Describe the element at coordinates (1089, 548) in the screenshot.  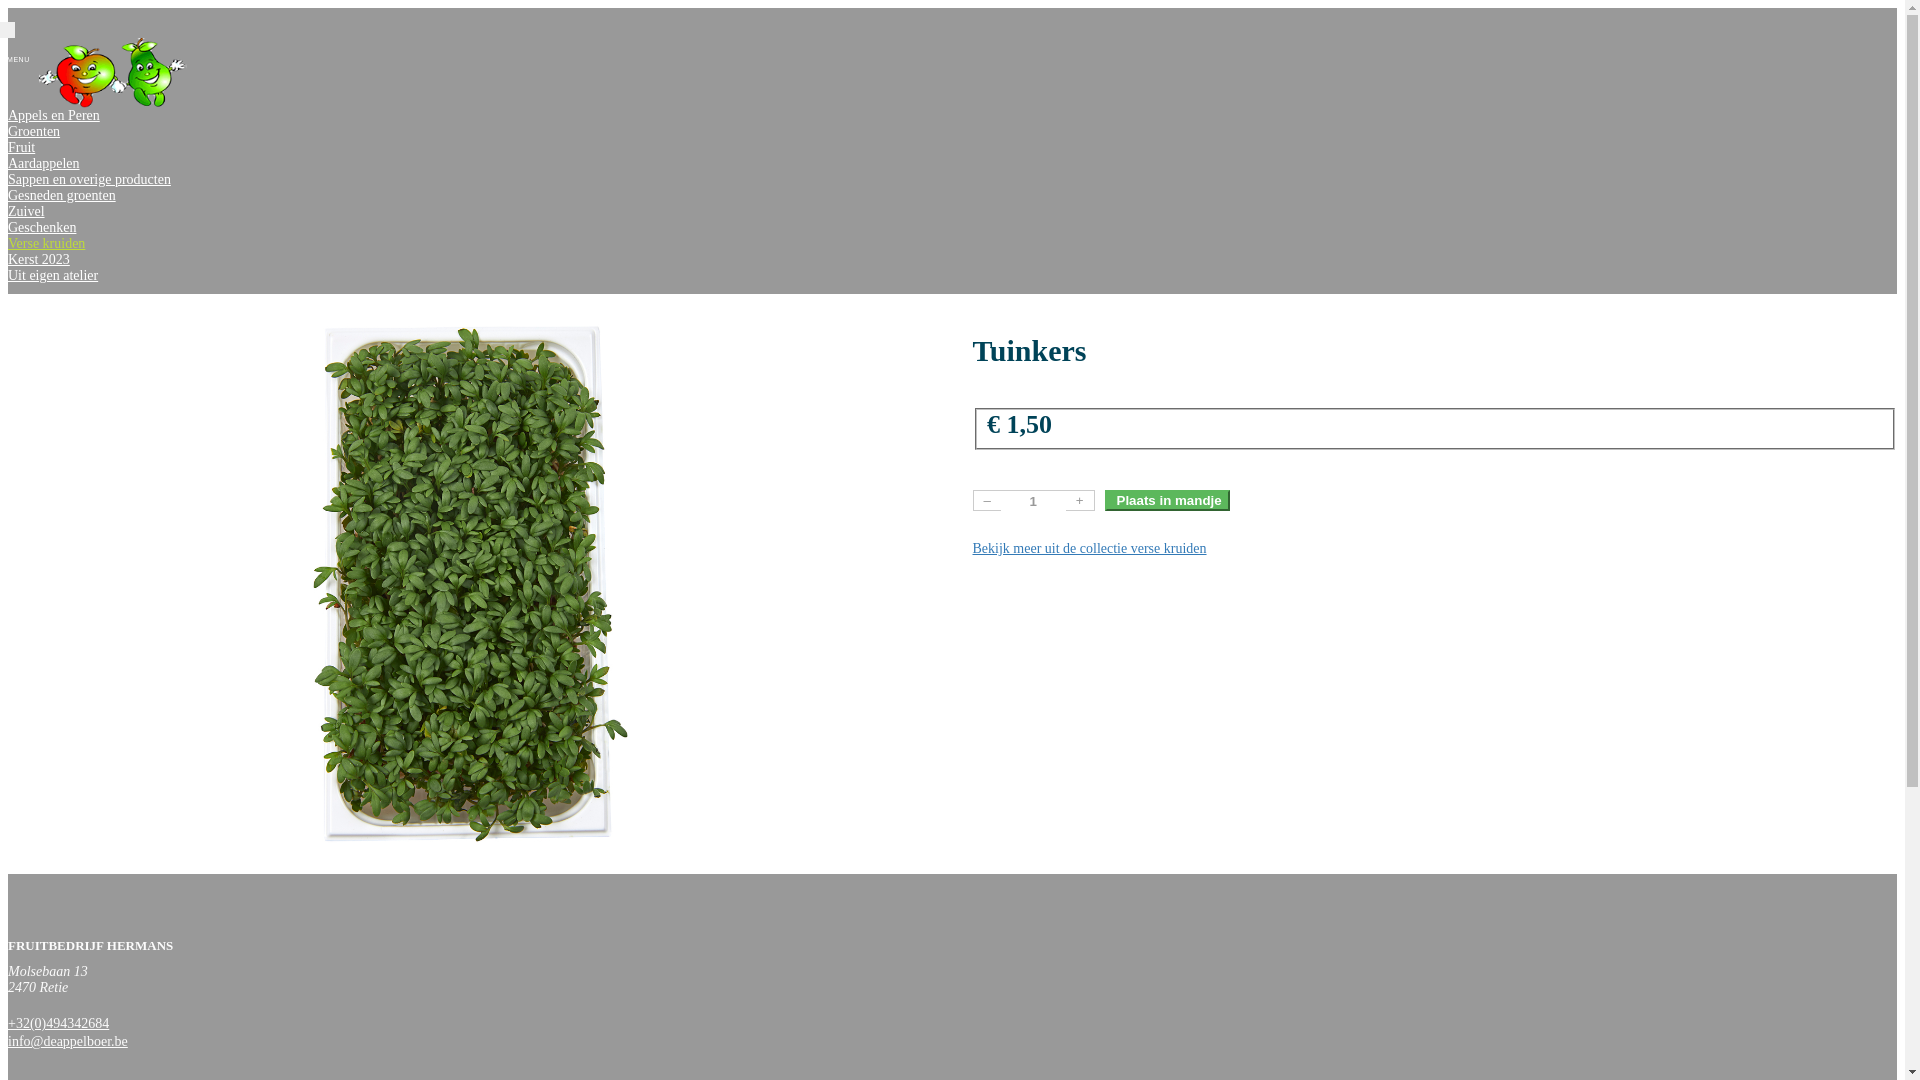
I see `Bekijk meer uit de collectie verse kruiden` at that location.